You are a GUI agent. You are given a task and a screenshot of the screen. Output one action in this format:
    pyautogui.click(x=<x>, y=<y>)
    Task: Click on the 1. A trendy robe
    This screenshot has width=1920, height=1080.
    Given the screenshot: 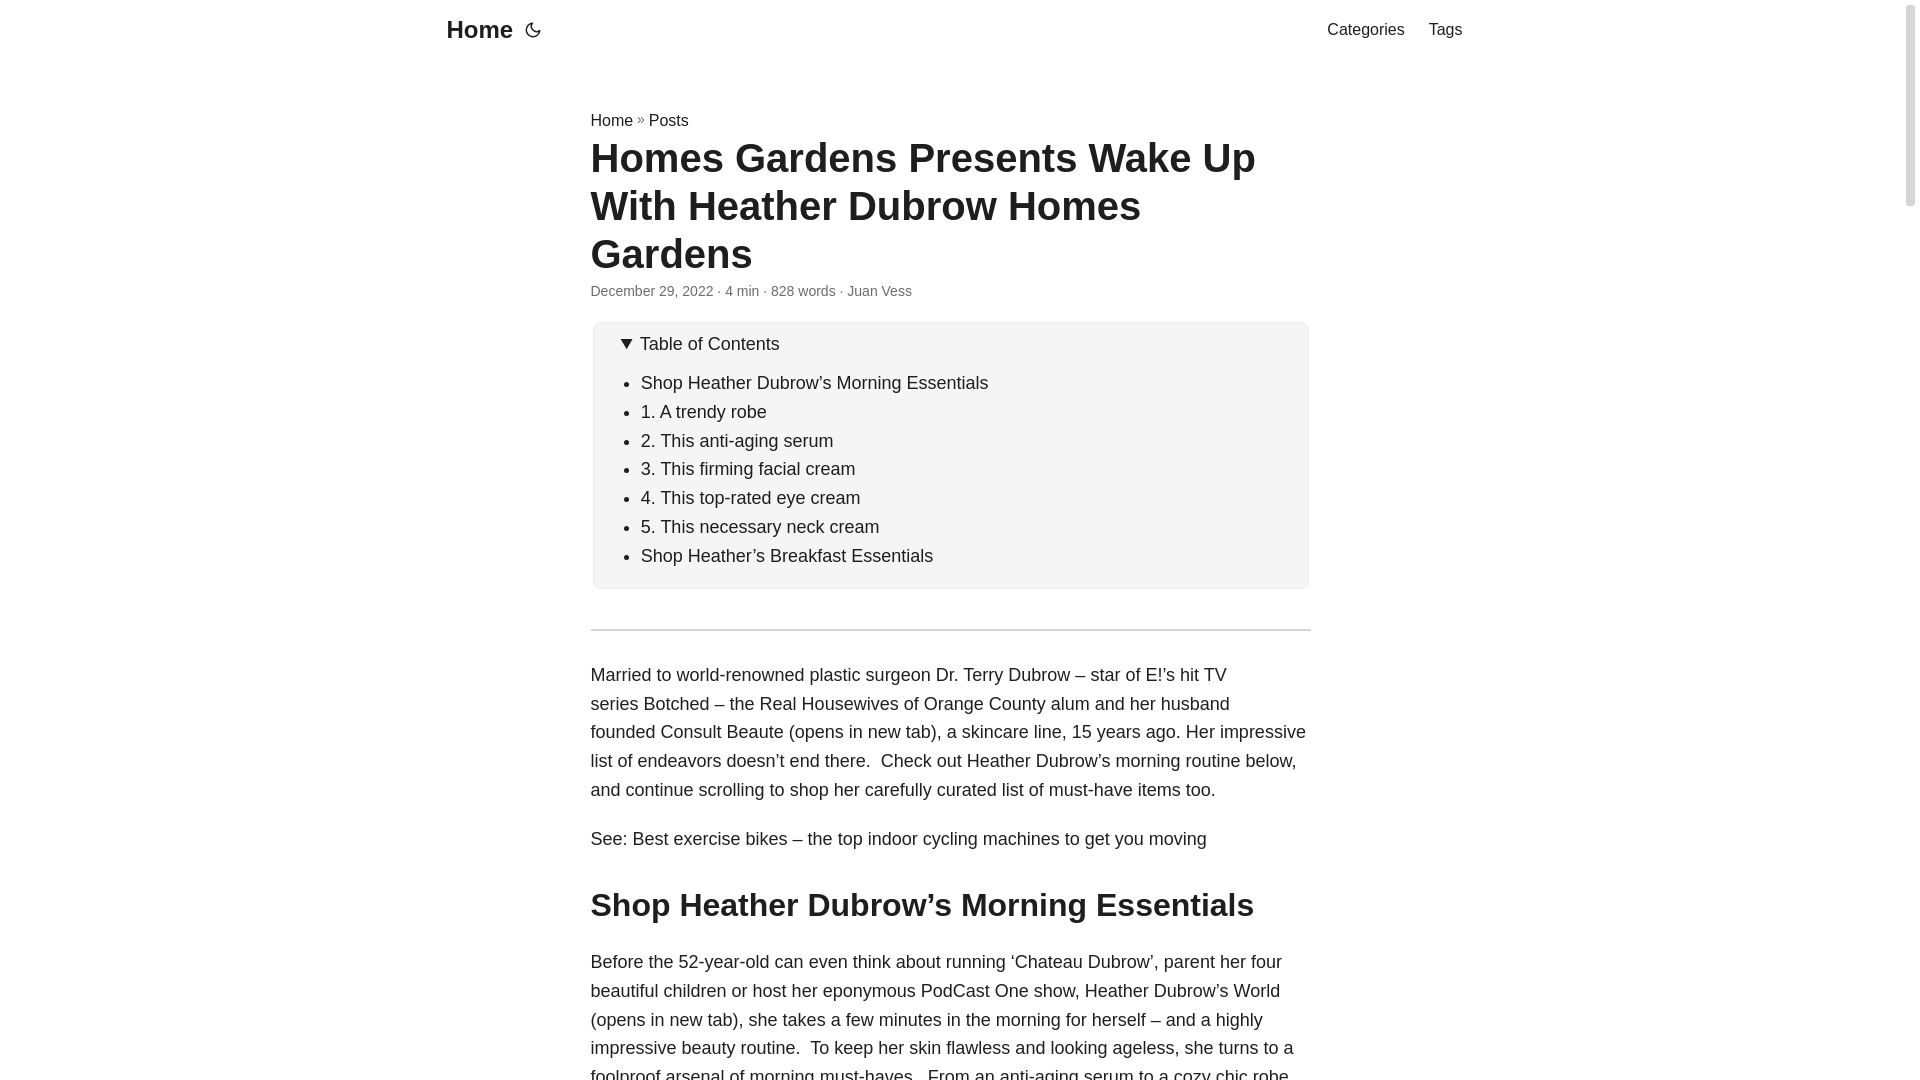 What is the action you would take?
    pyautogui.click(x=704, y=412)
    